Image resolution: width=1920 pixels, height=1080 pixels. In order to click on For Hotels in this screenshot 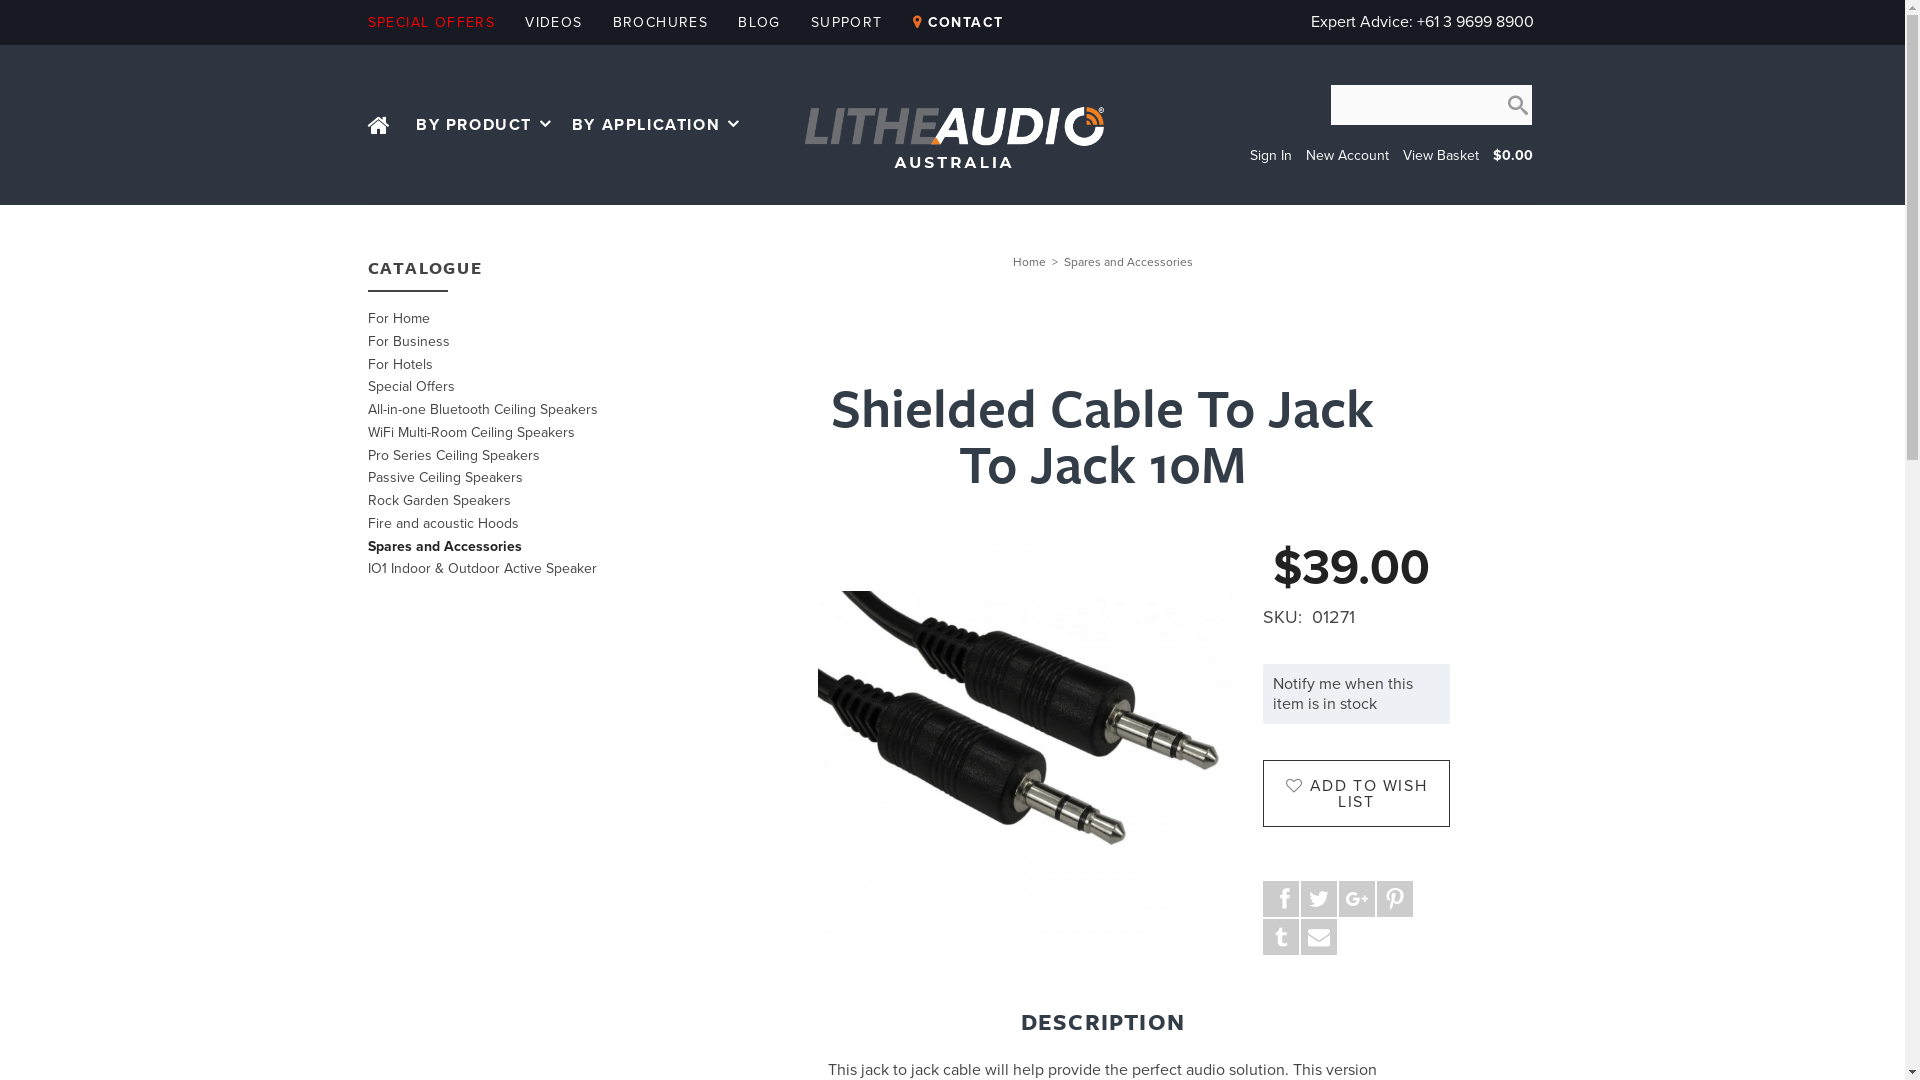, I will do `click(400, 364)`.